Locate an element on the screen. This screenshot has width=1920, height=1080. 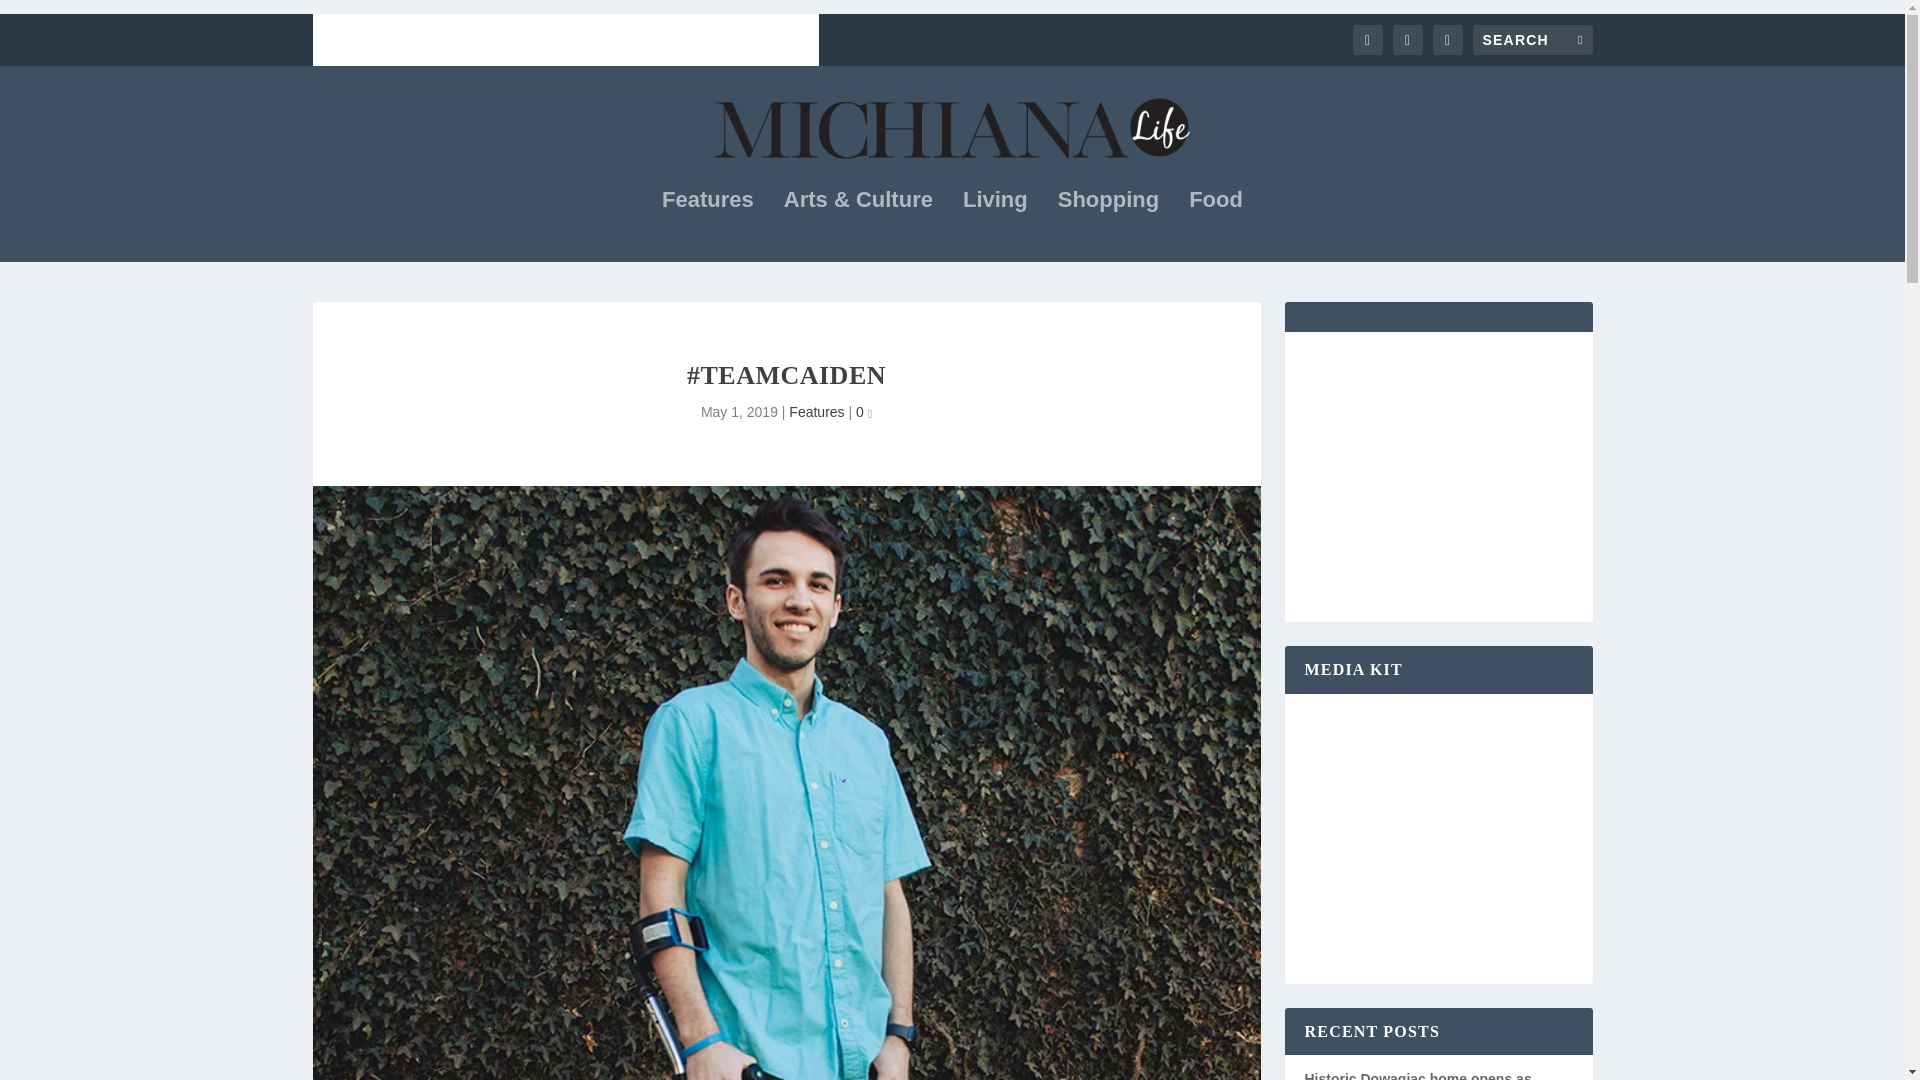
Search for: is located at coordinates (1532, 40).